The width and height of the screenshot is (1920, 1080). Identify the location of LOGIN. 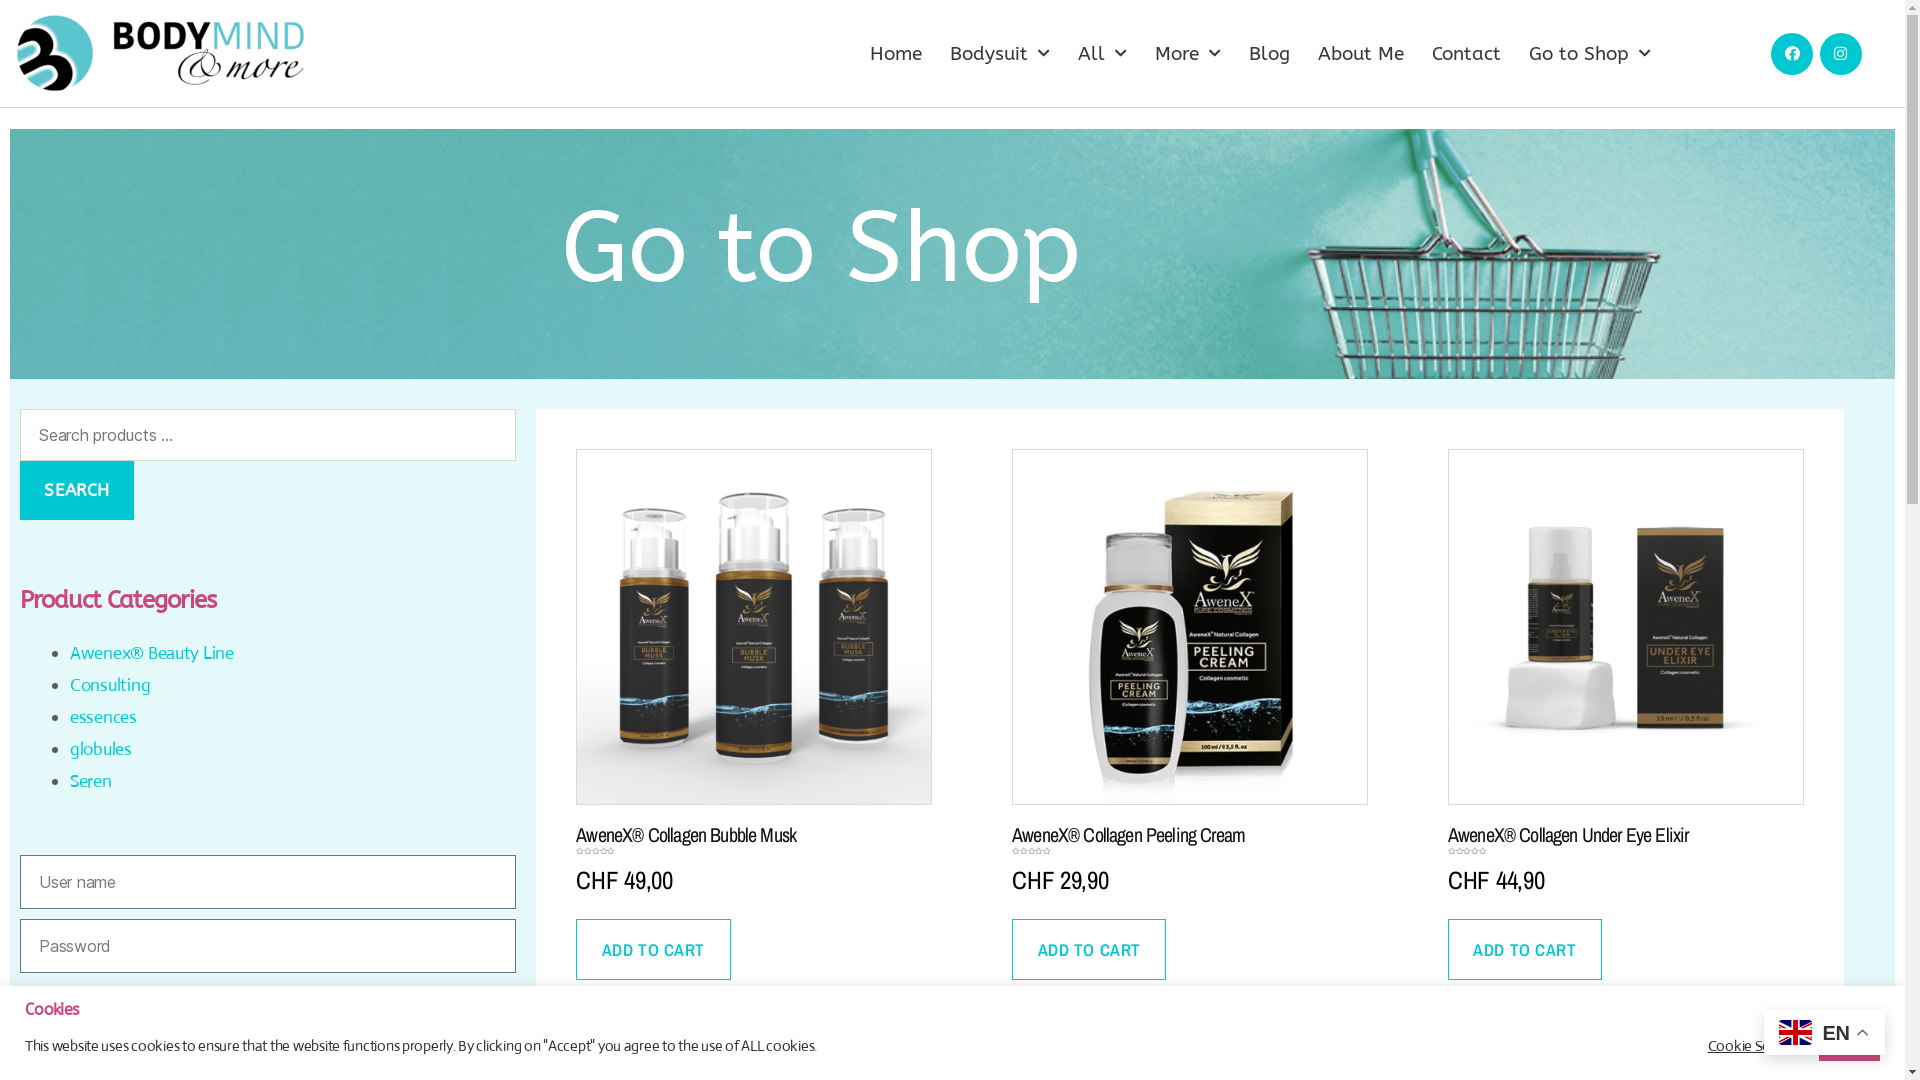
(67, 1039).